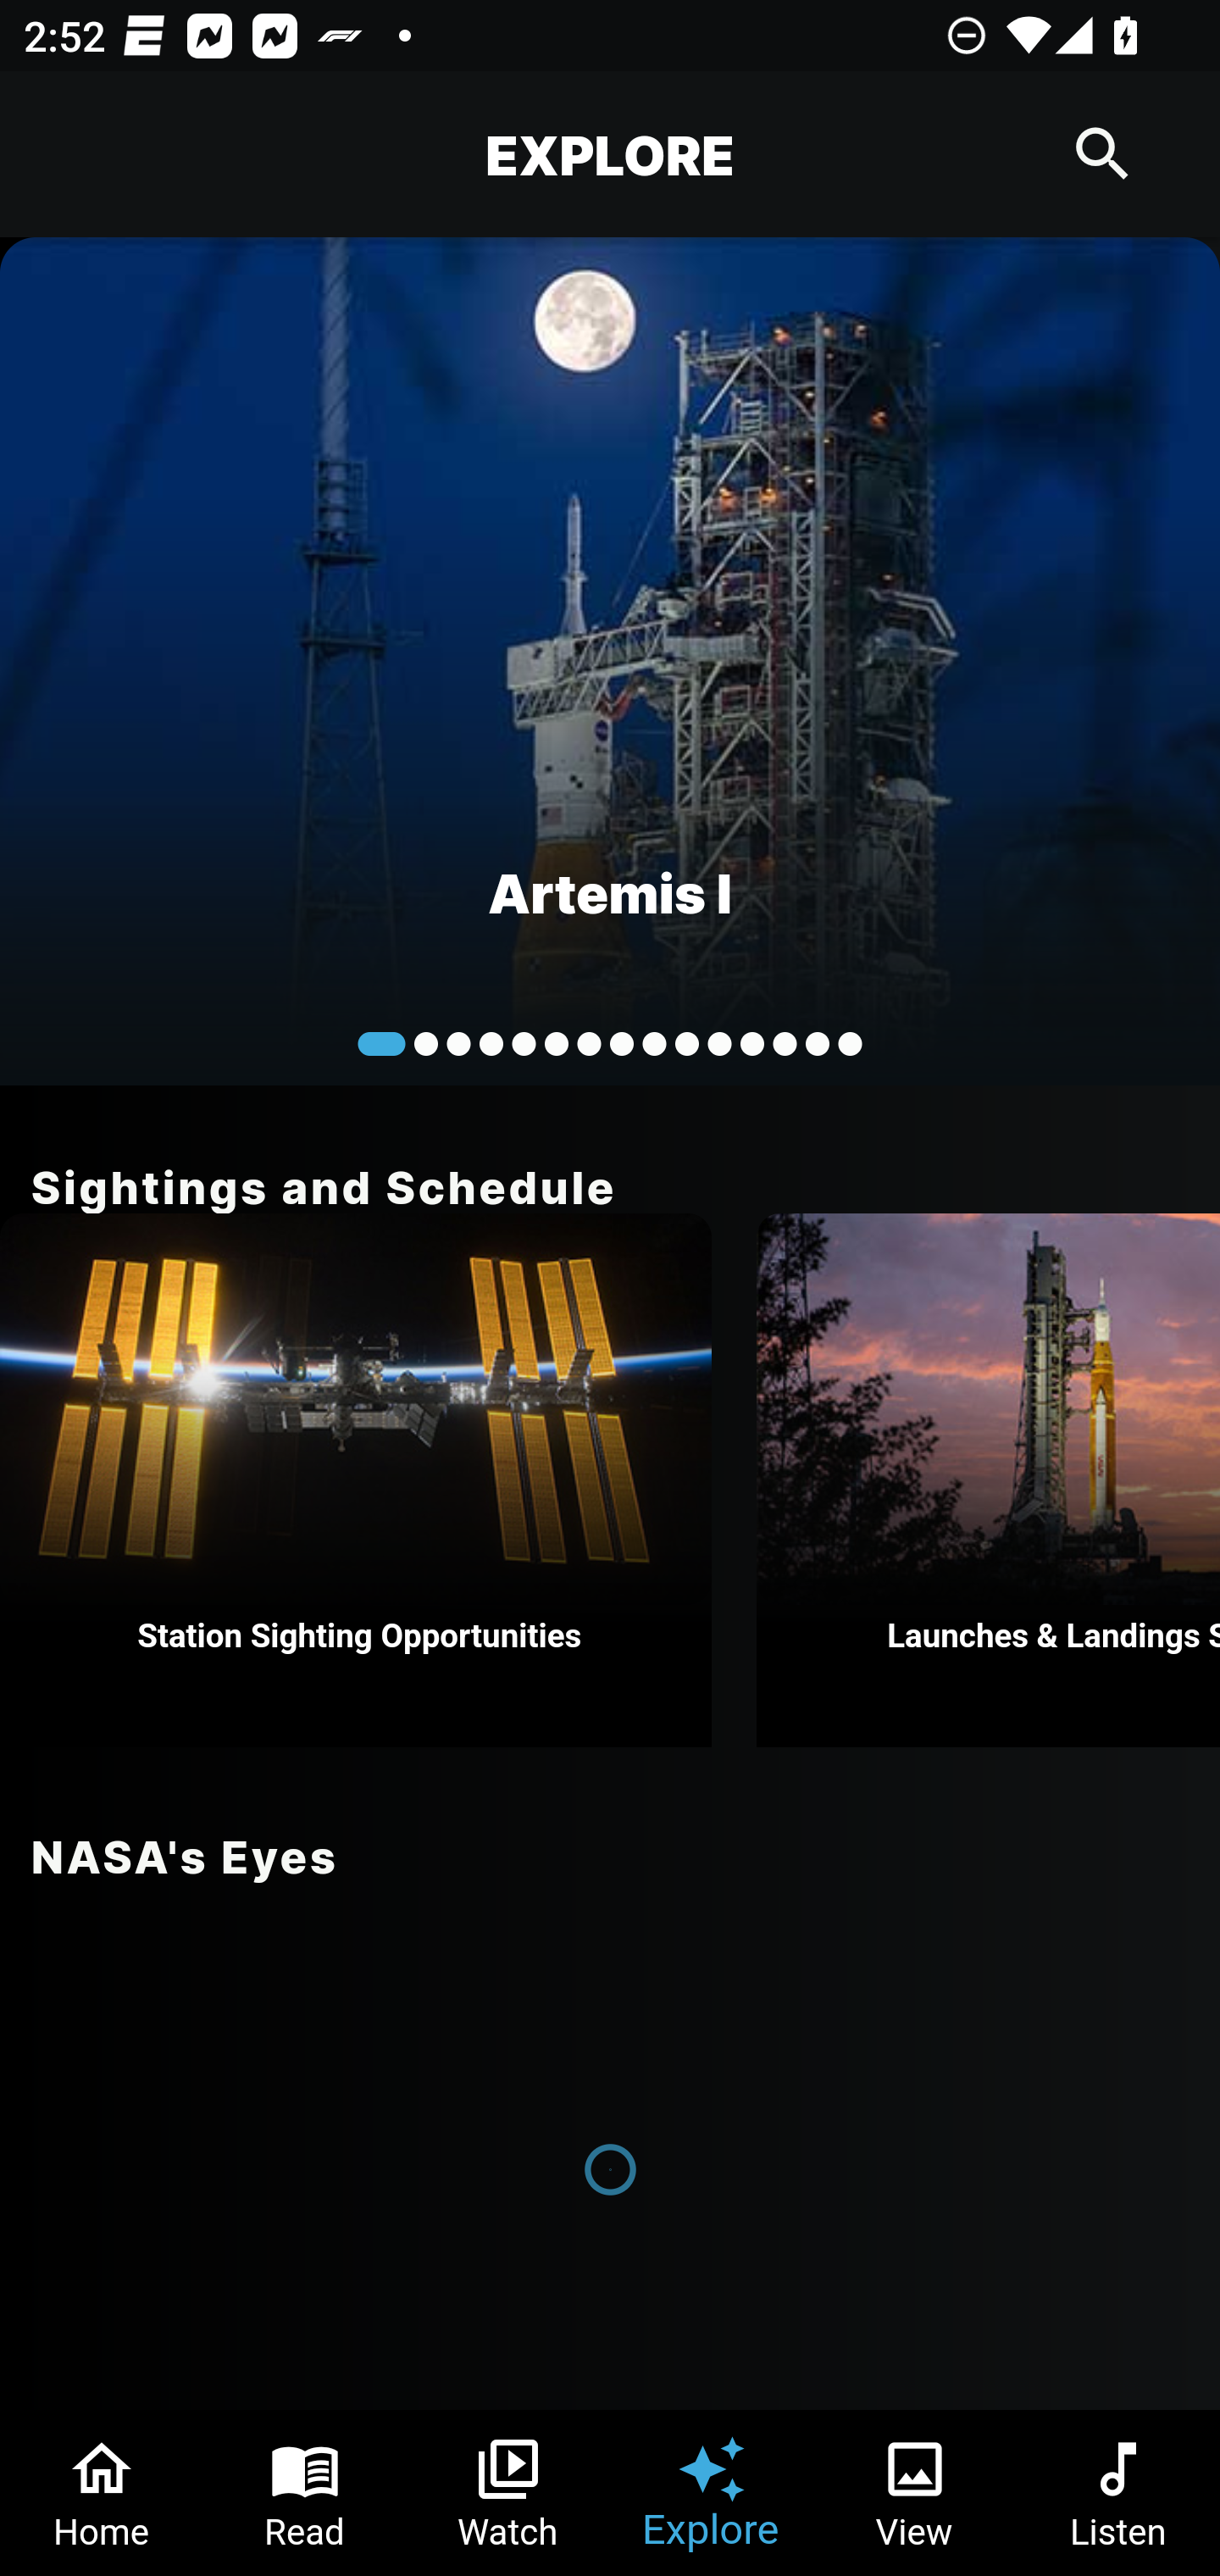 This screenshot has height=2576, width=1220. I want to click on Launches & Landings Schedule, so click(988, 1480).